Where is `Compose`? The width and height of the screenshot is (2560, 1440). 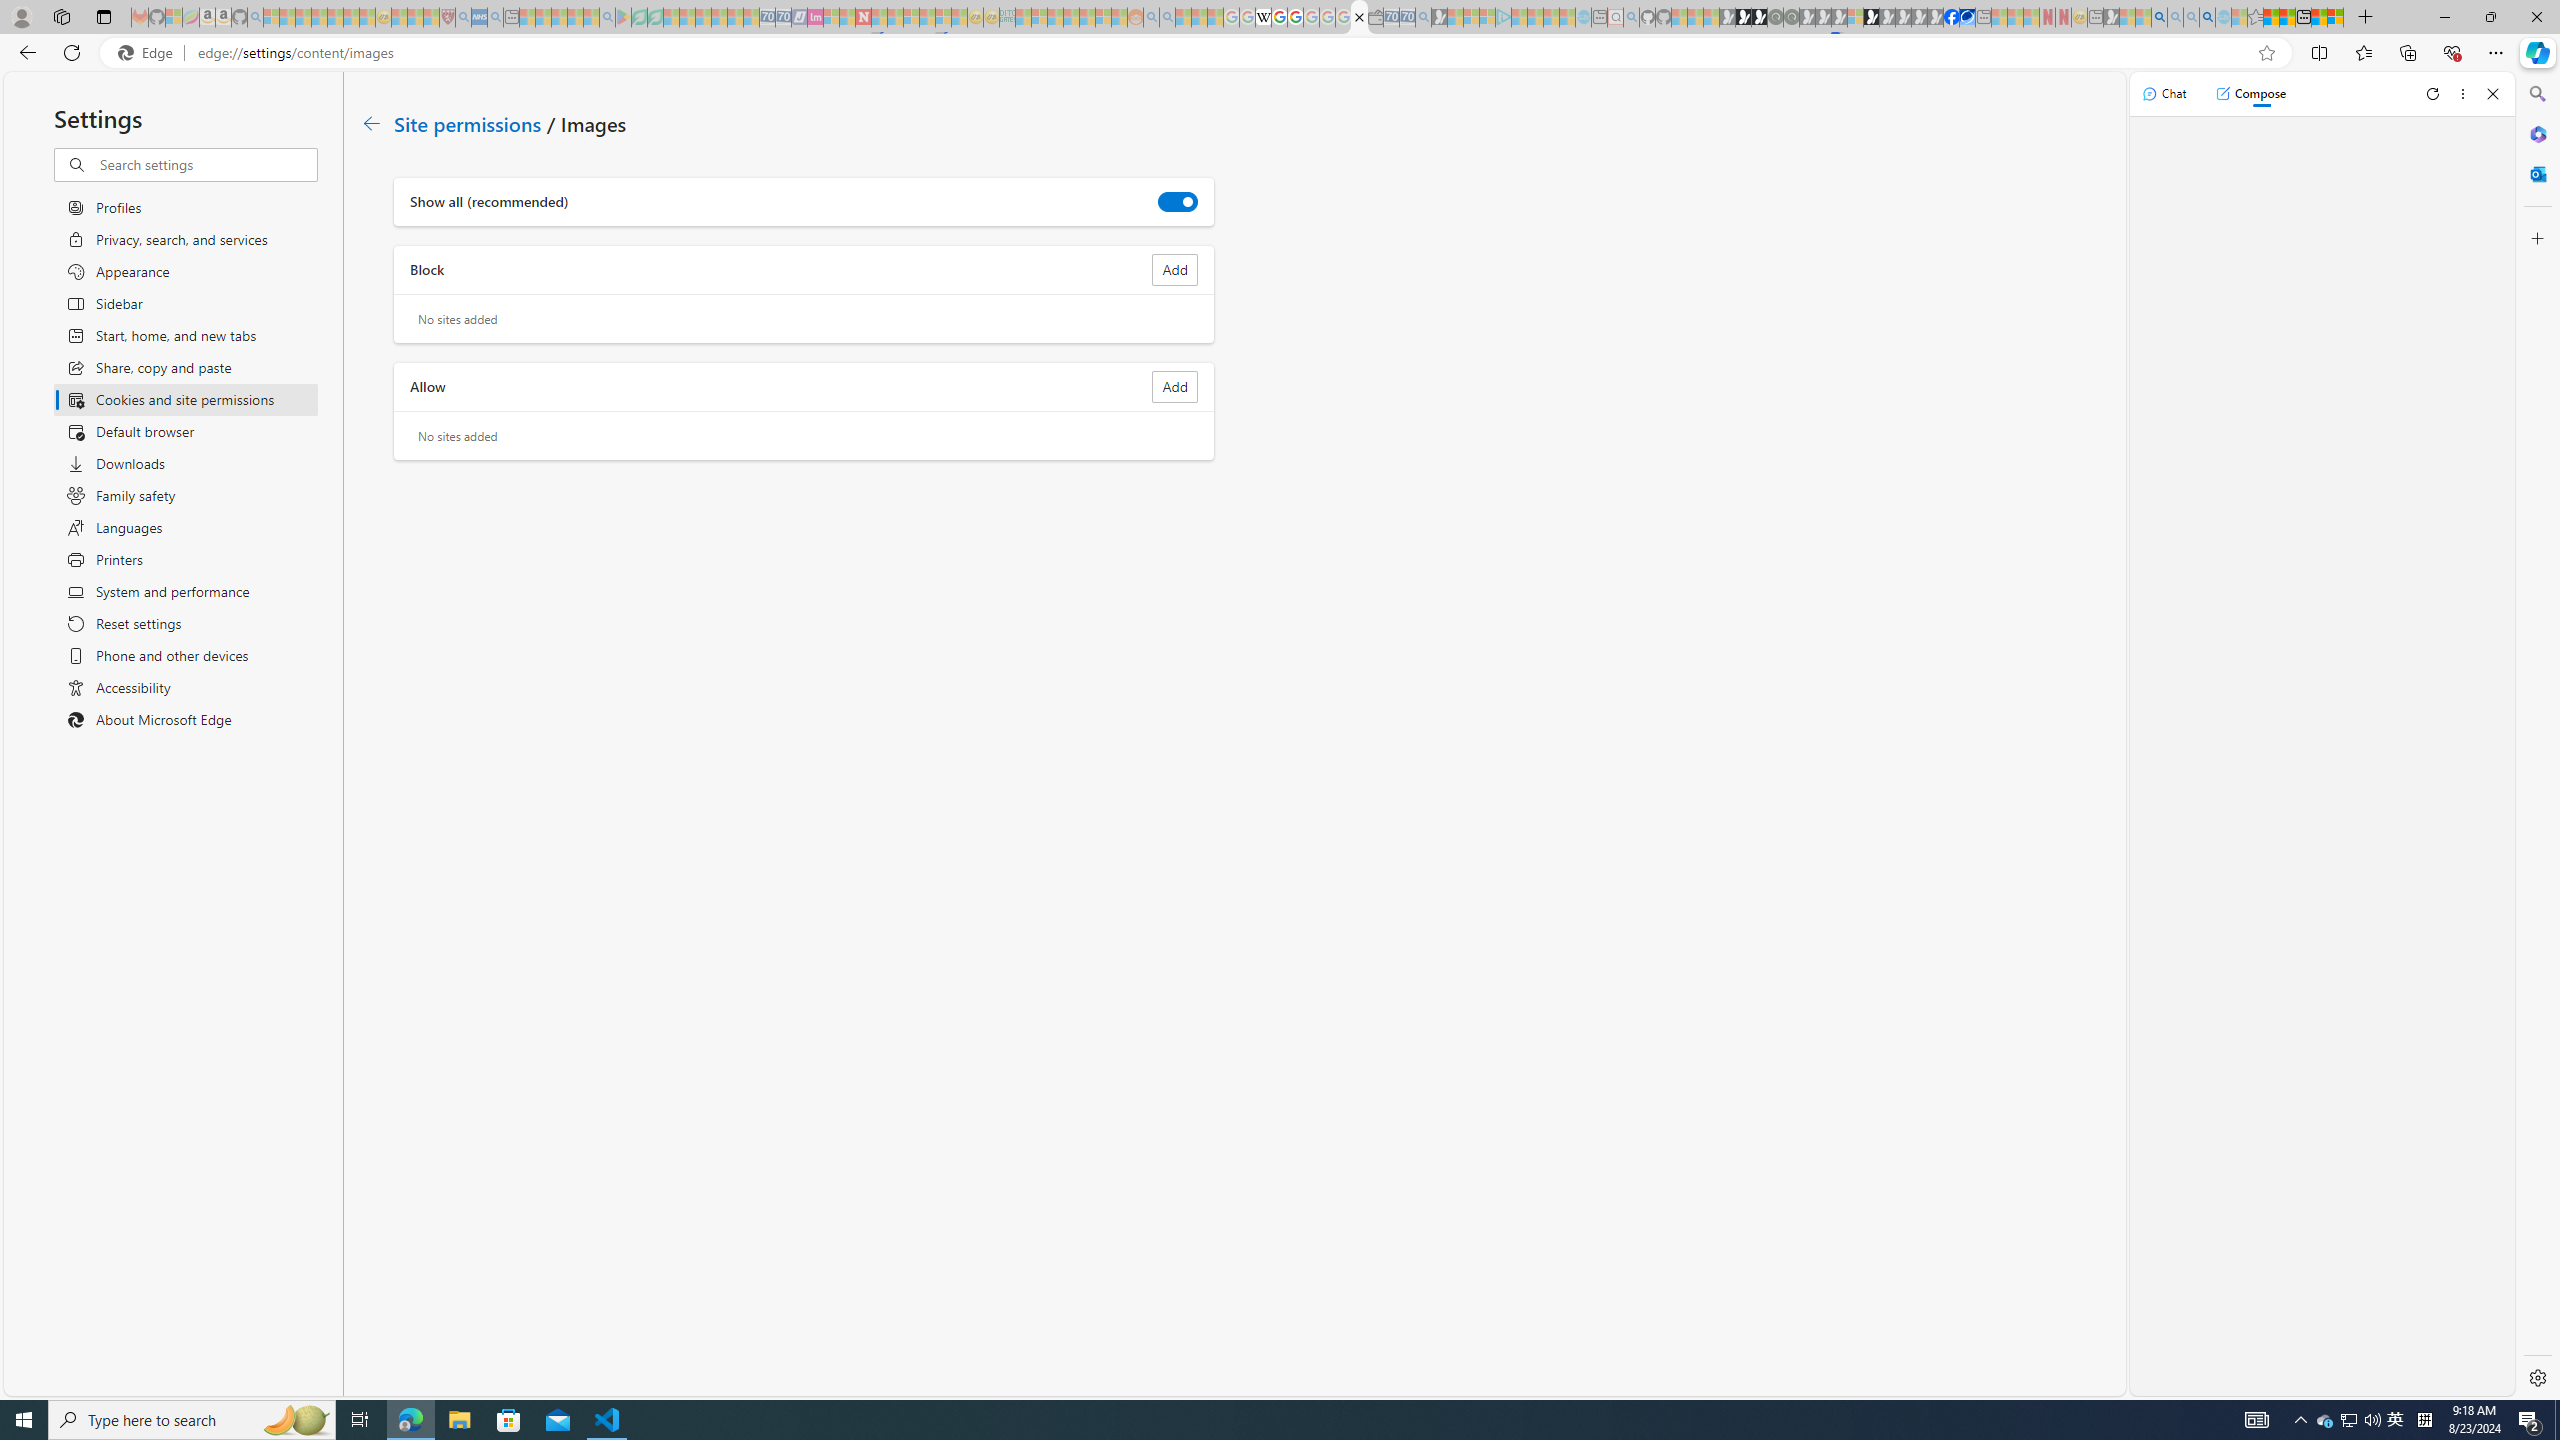
Compose is located at coordinates (2250, 93).